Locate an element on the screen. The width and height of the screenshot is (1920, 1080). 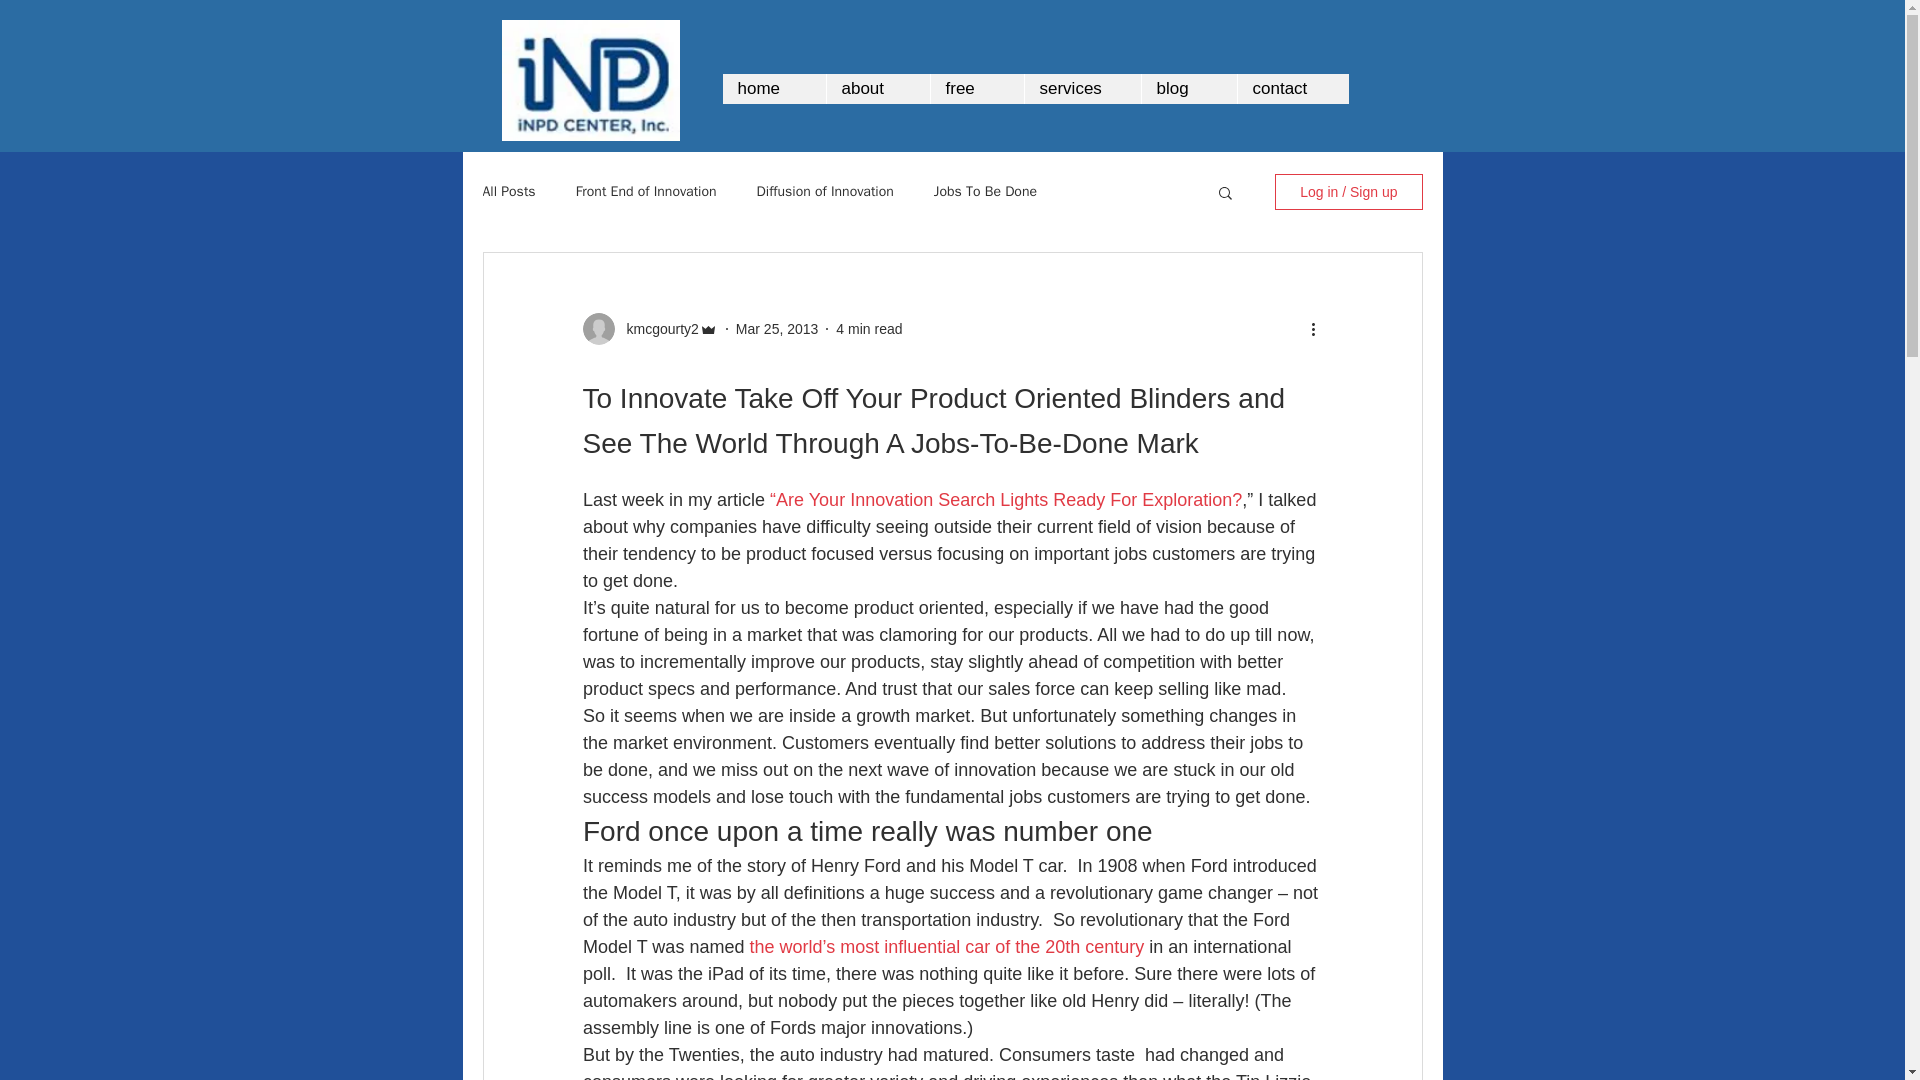
home is located at coordinates (773, 88).